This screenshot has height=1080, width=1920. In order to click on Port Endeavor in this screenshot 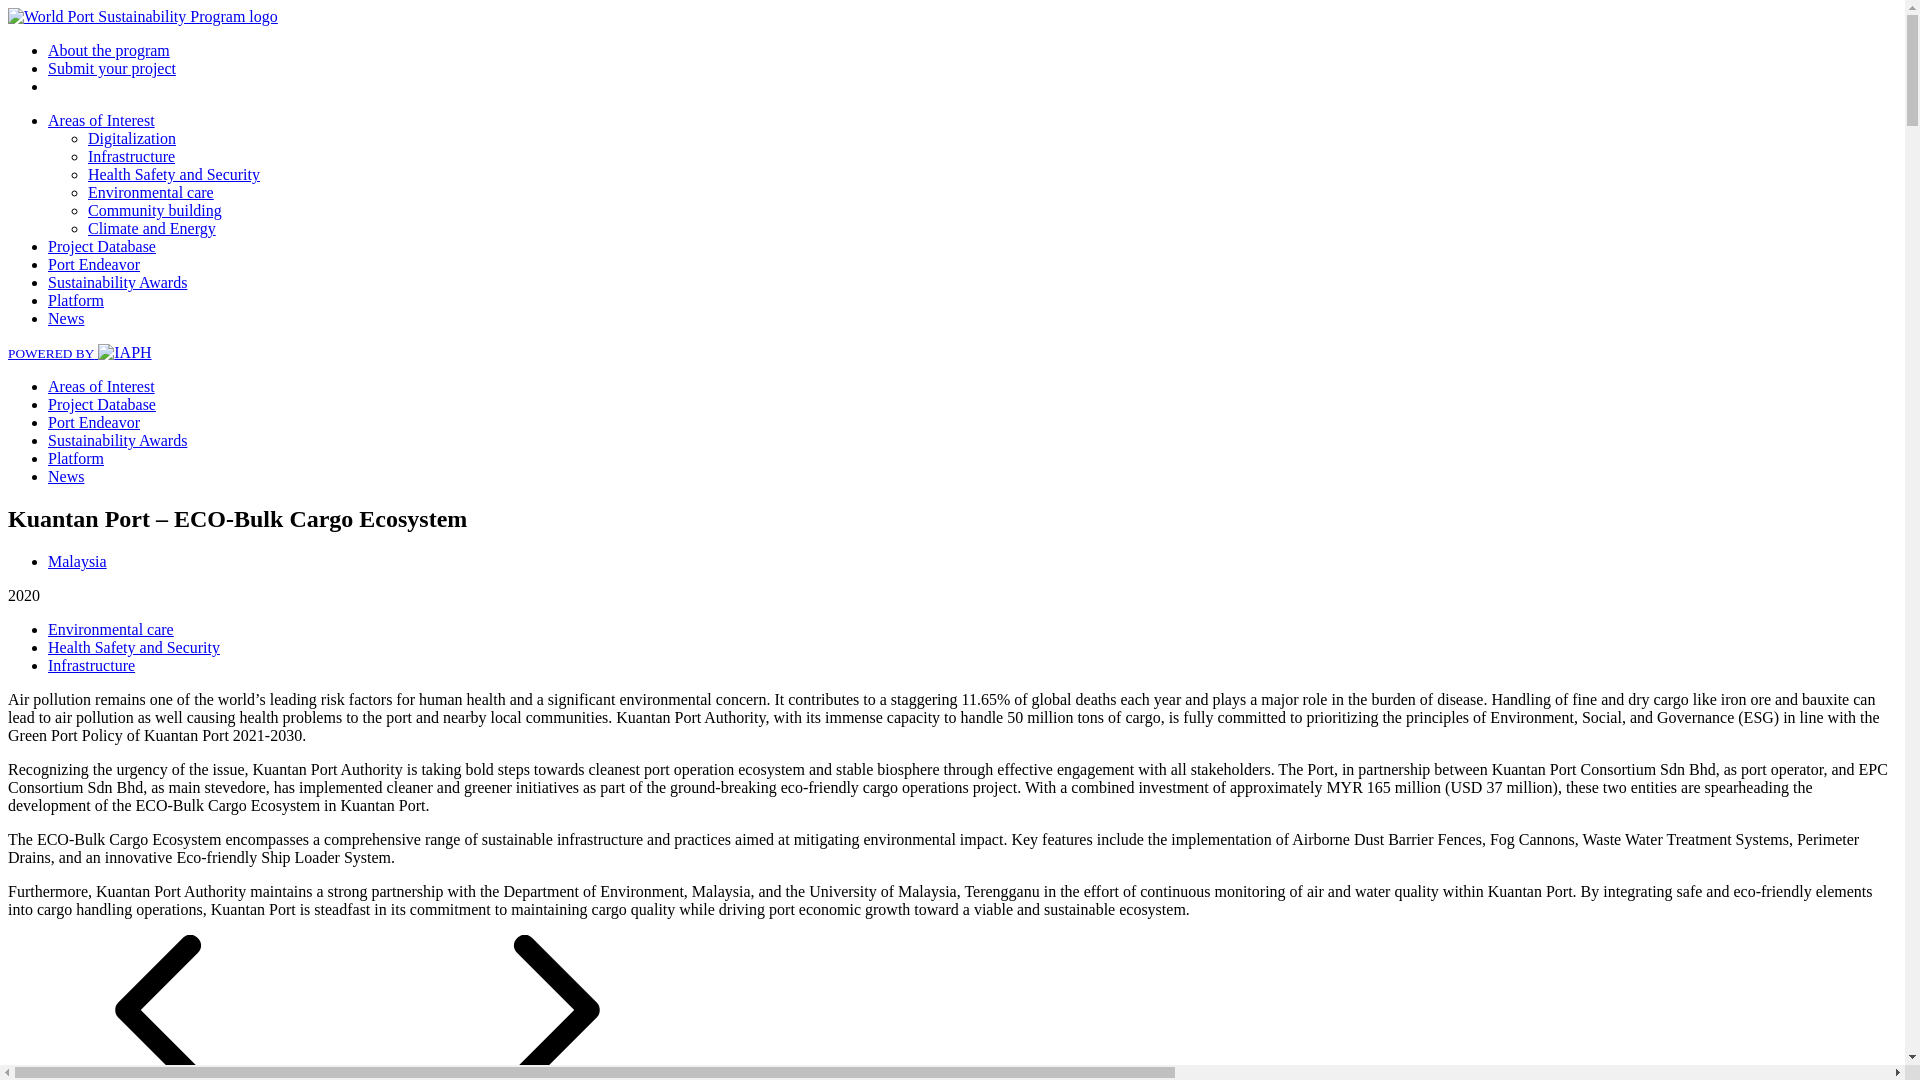, I will do `click(94, 264)`.